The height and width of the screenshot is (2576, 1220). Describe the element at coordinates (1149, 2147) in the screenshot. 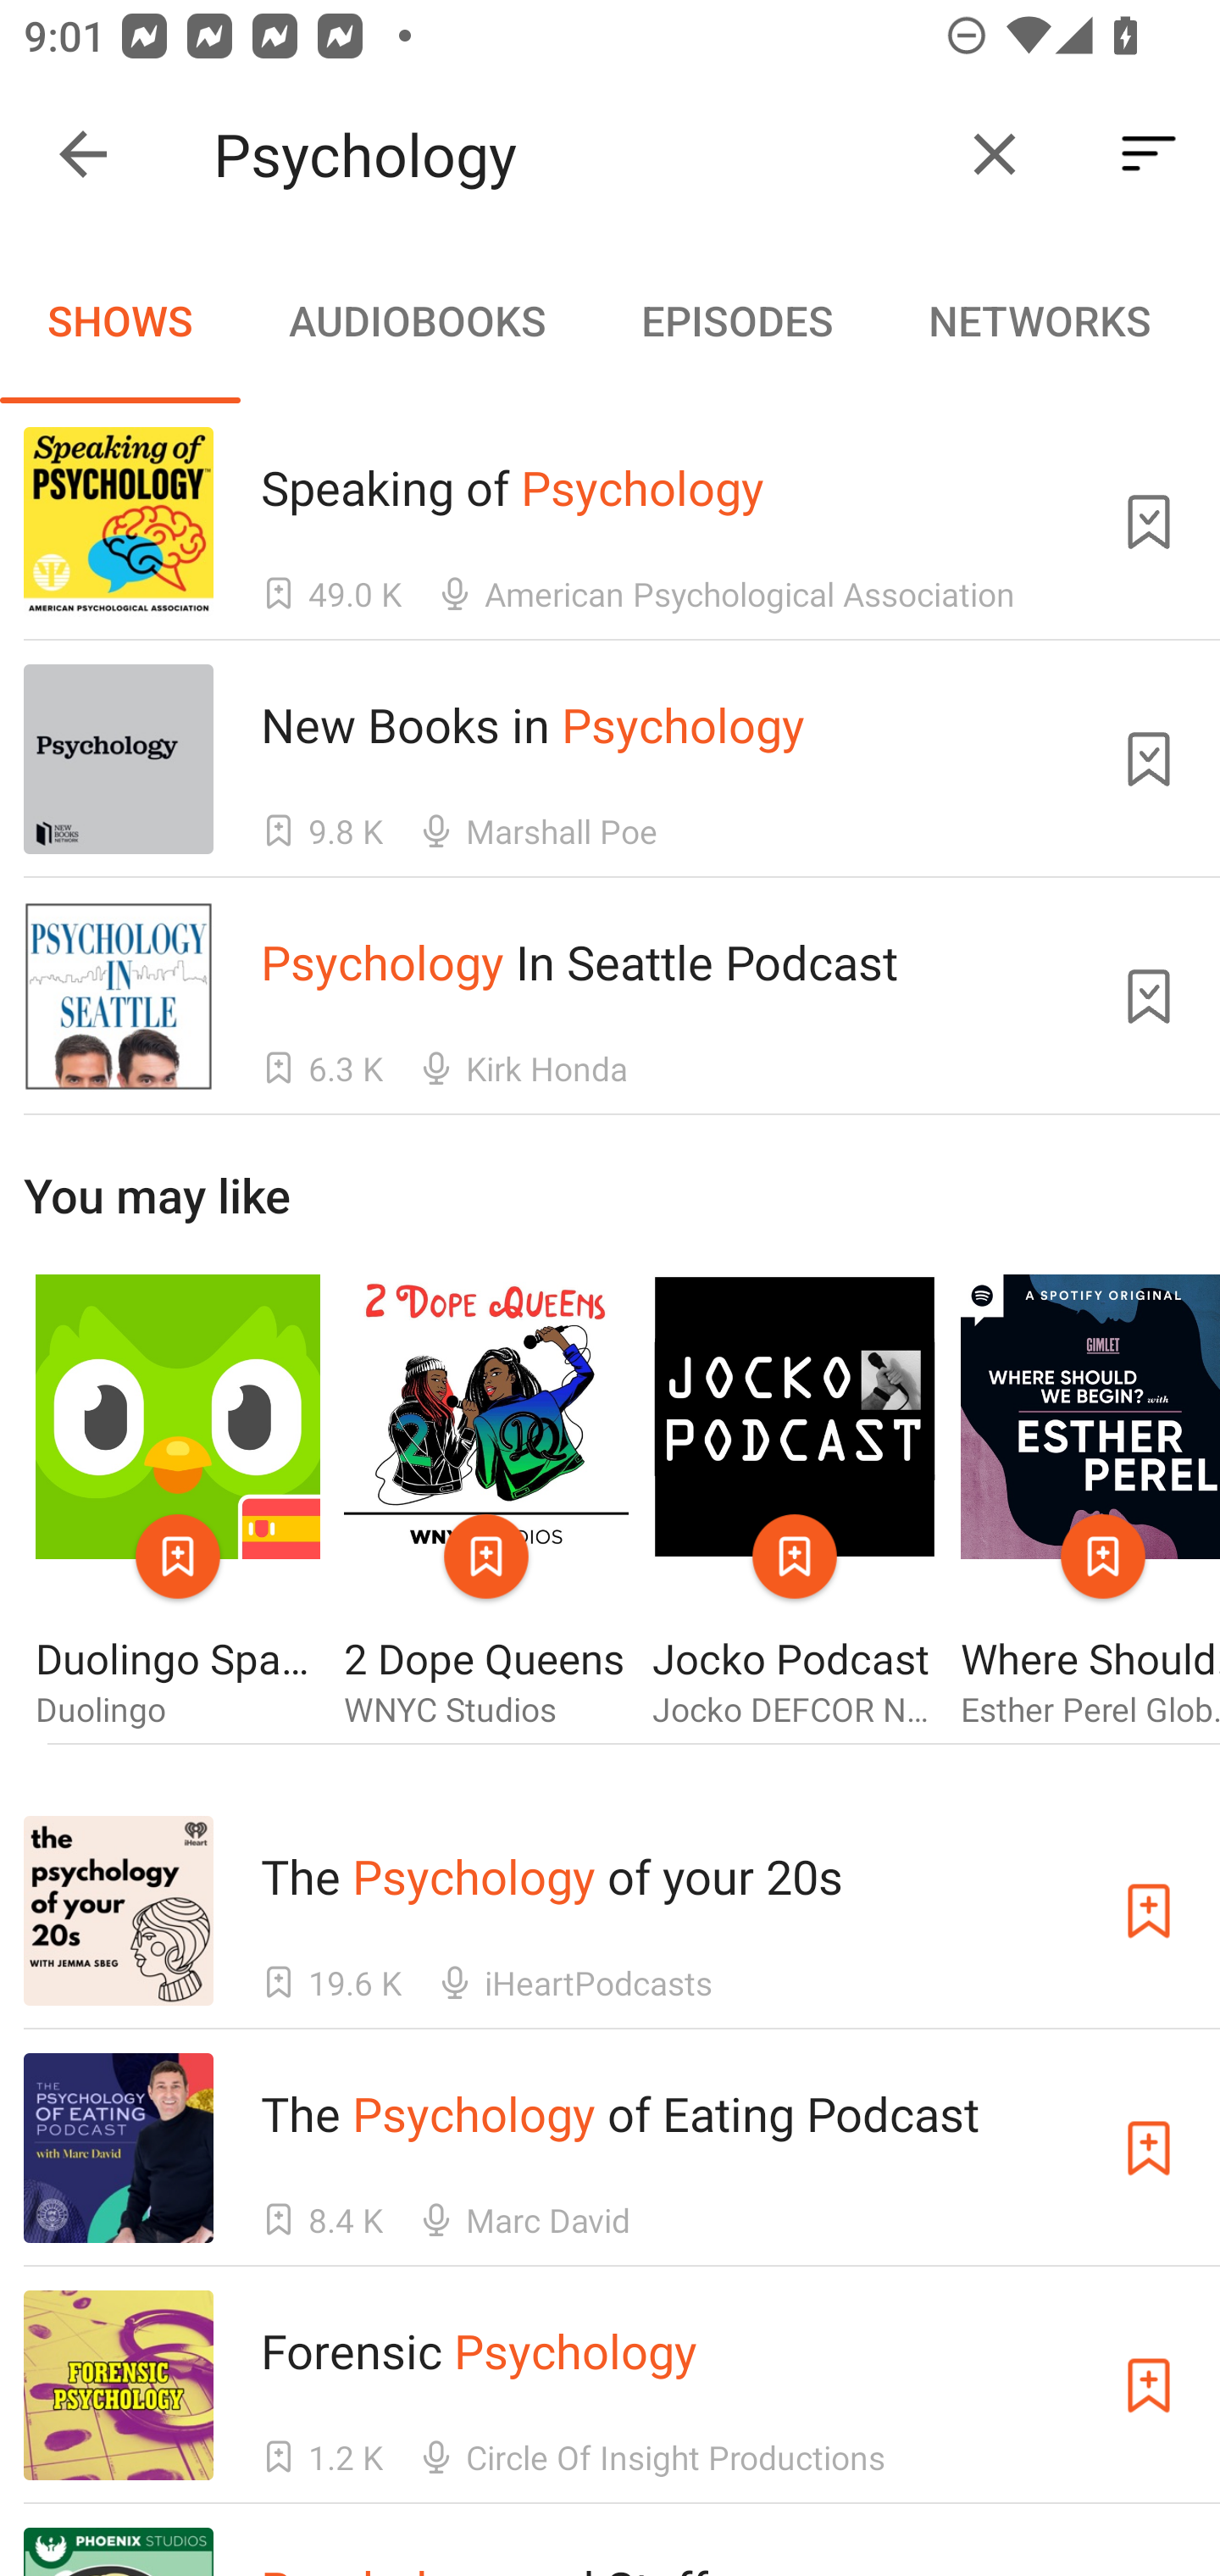

I see `Subscribe` at that location.